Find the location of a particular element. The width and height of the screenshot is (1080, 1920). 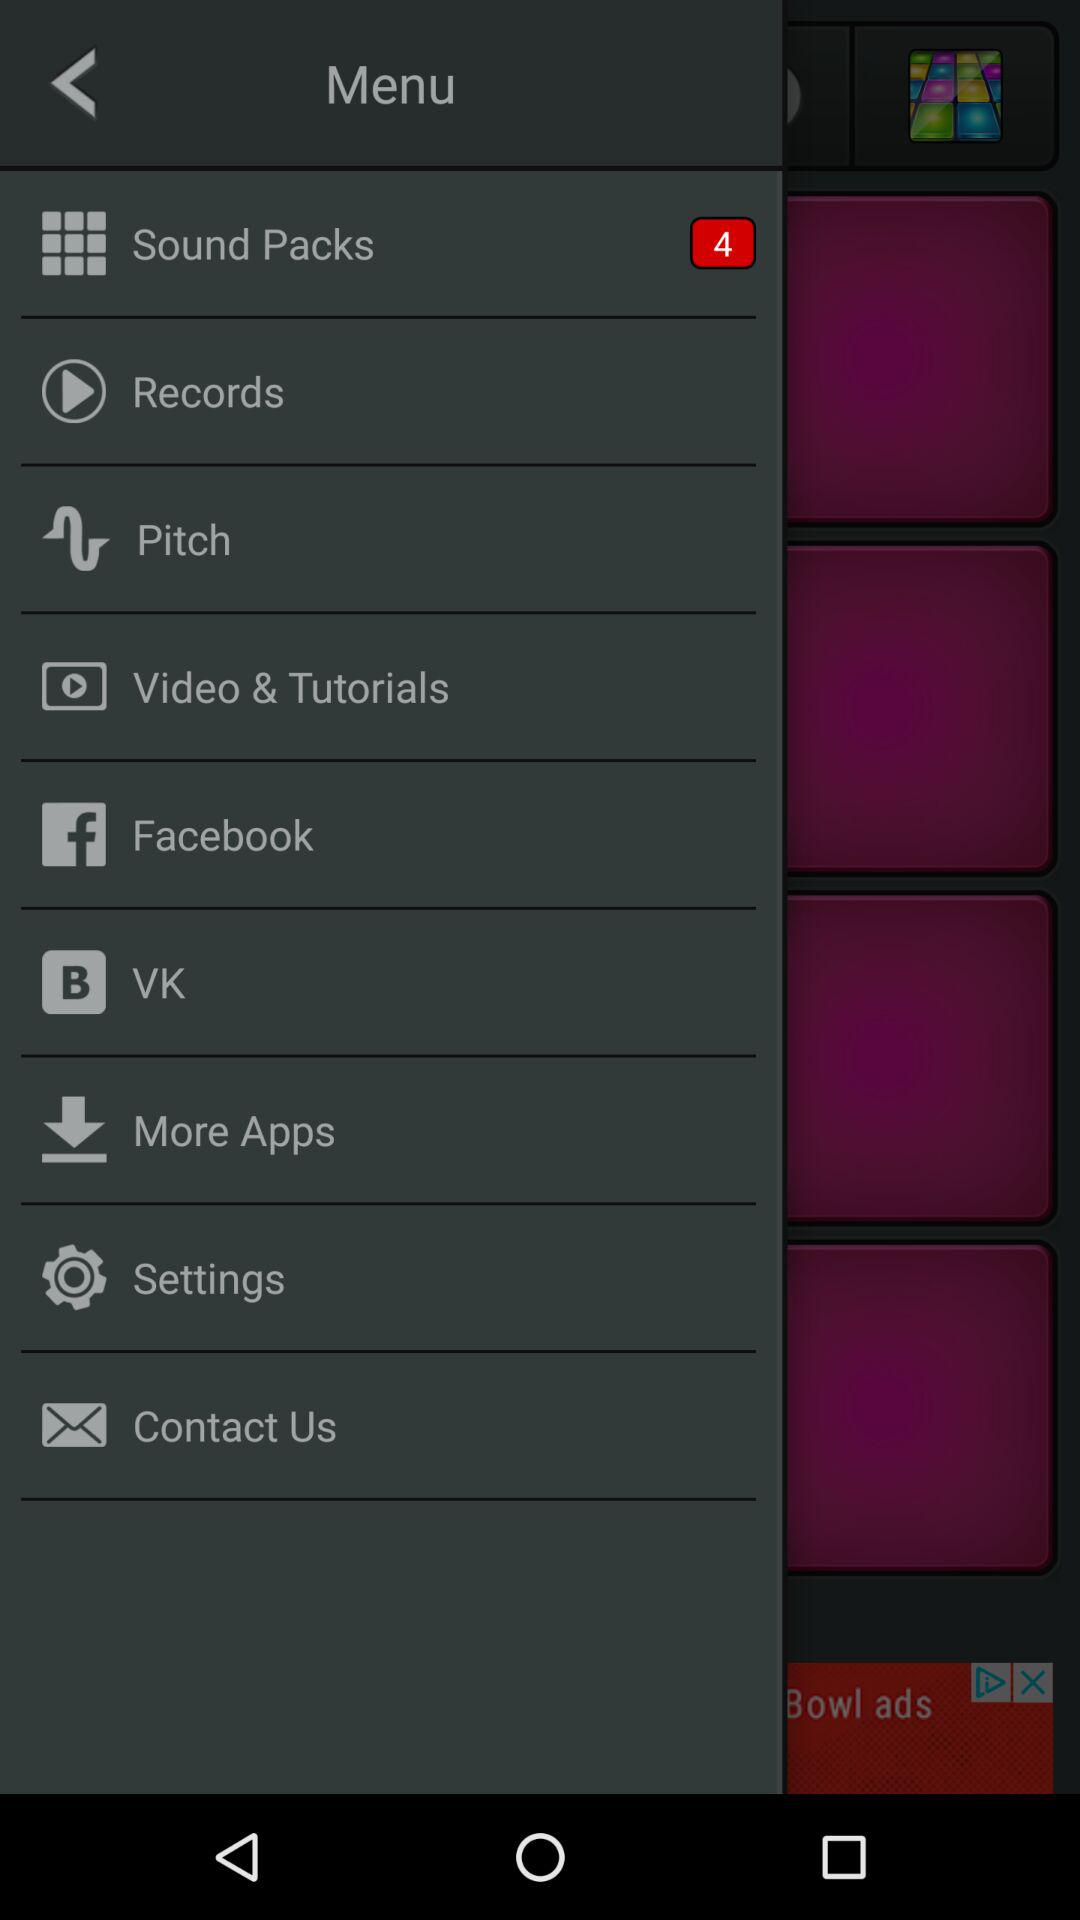

click on the first icon below menu is located at coordinates (74, 242).